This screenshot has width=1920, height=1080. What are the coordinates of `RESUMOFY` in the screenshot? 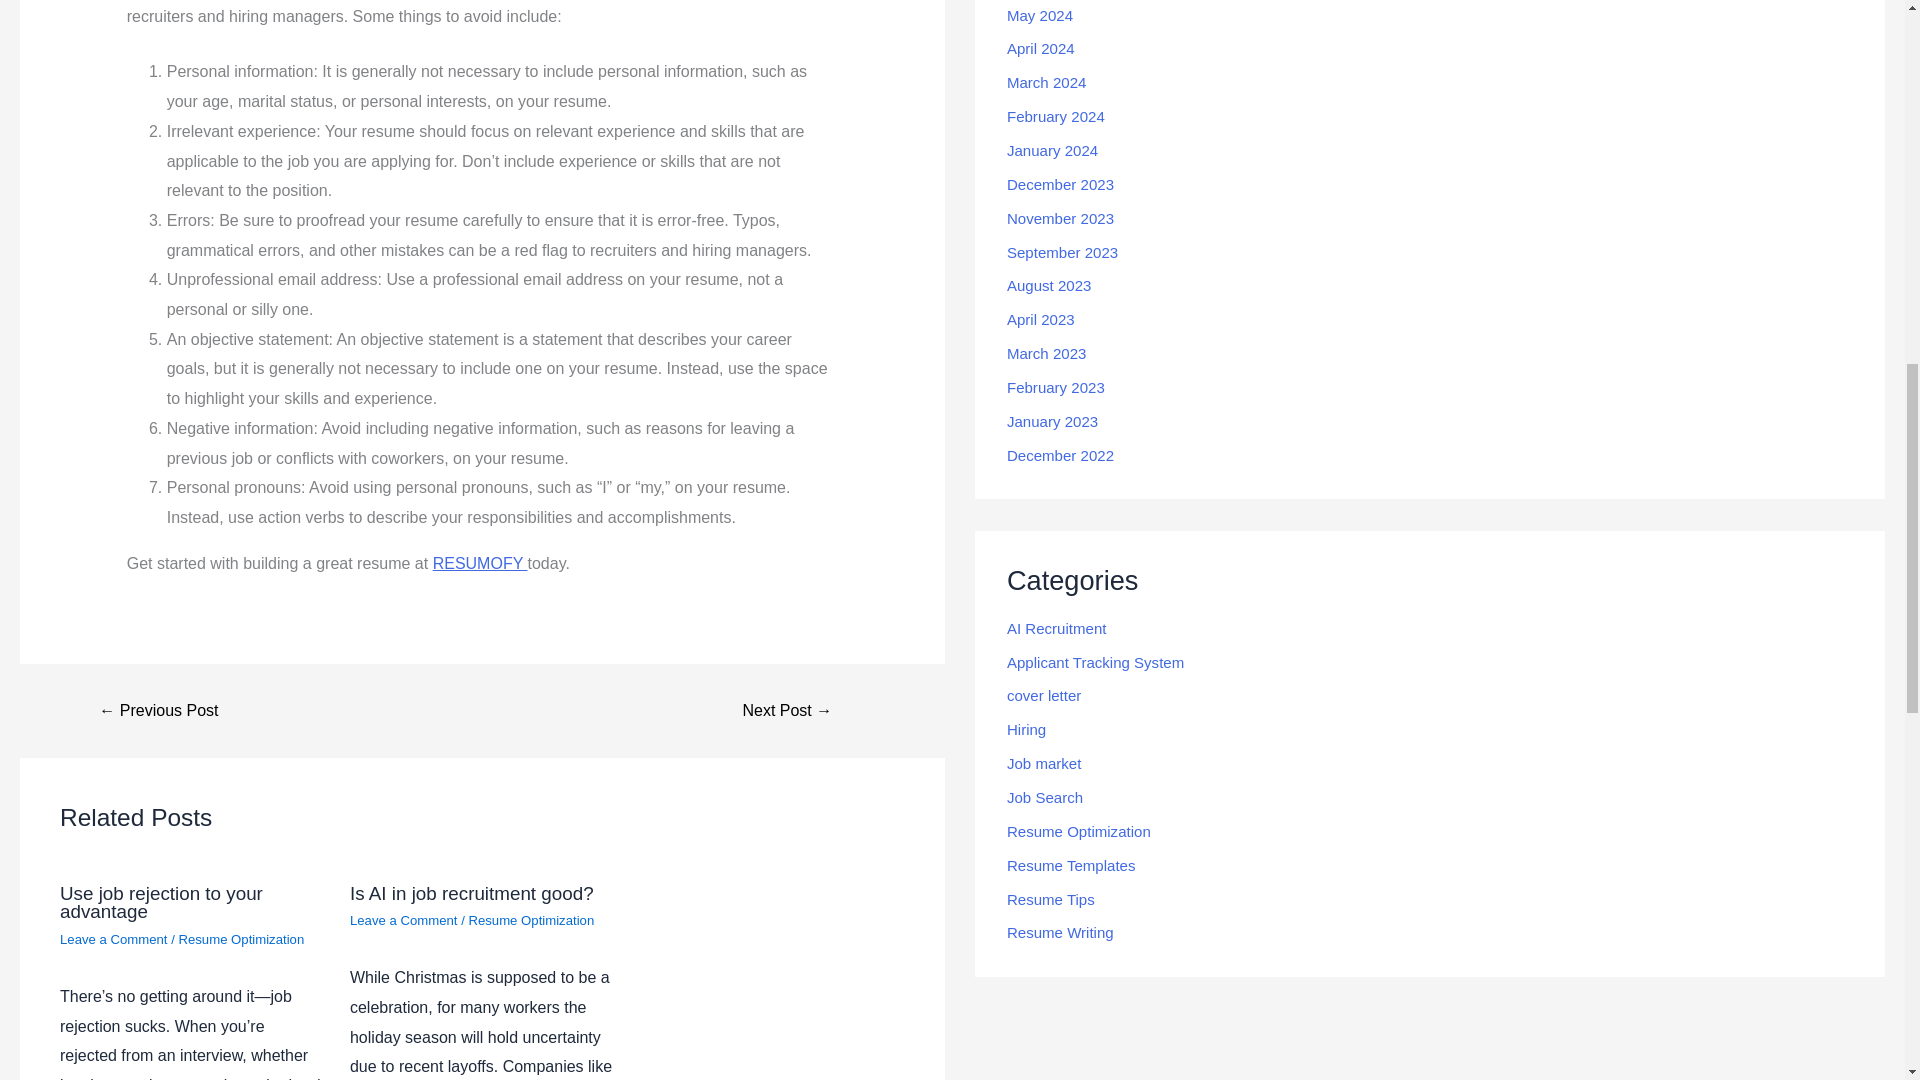 It's located at (480, 564).